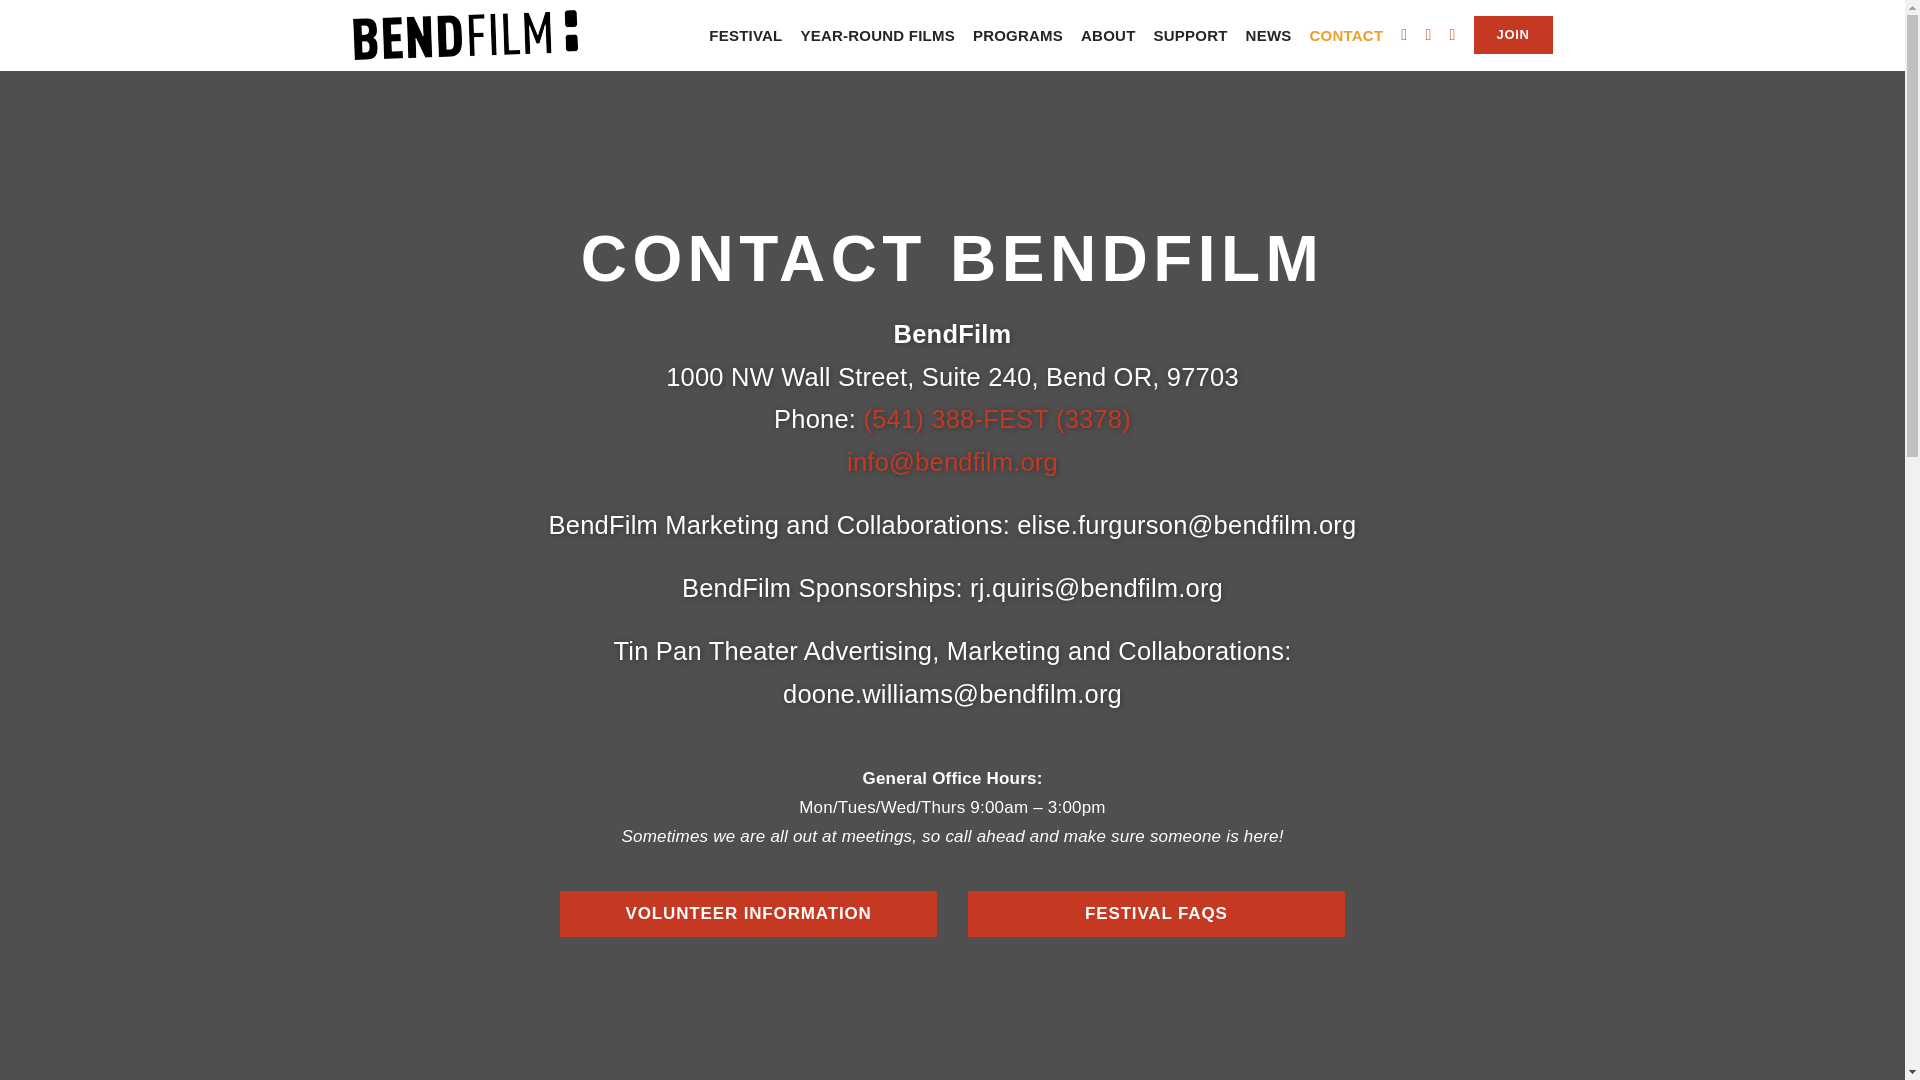 The image size is (1920, 1080). I want to click on PROGRAMS, so click(1018, 35).